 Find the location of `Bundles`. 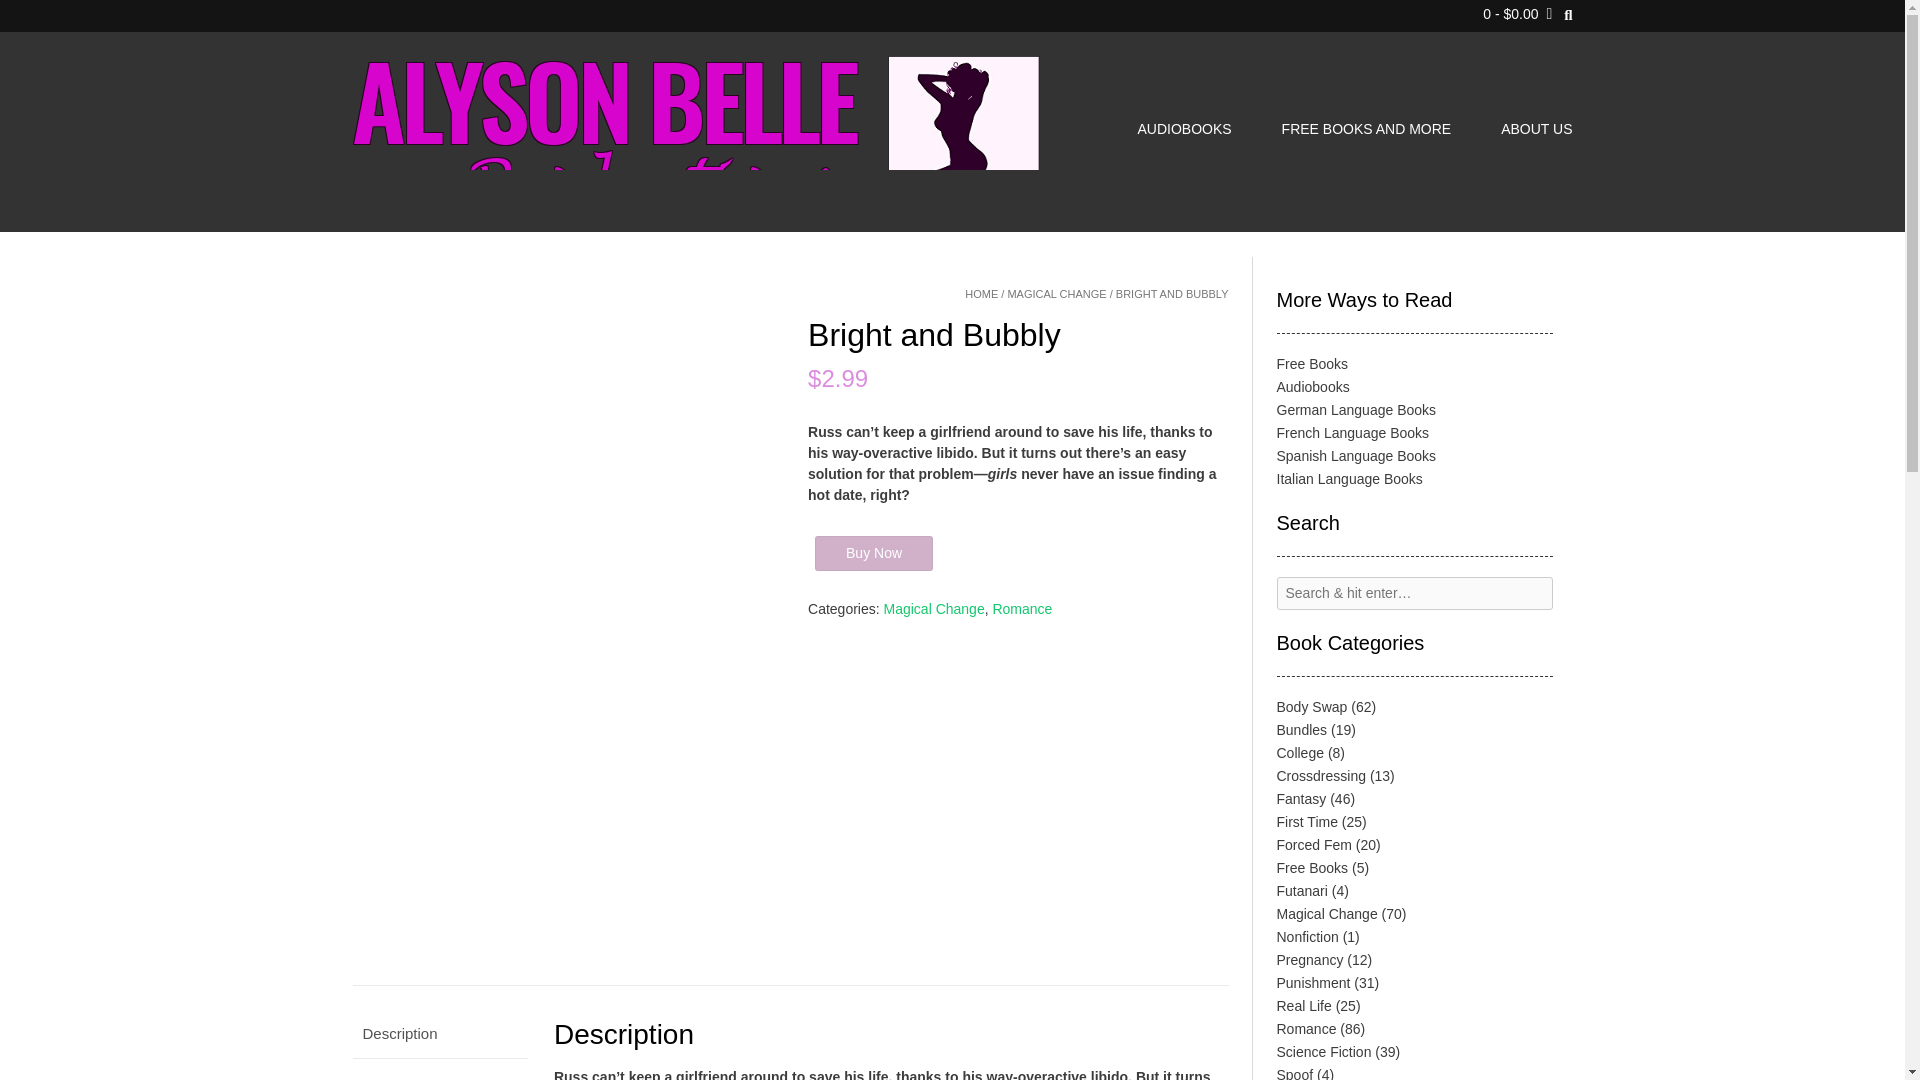

Bundles is located at coordinates (1301, 730).